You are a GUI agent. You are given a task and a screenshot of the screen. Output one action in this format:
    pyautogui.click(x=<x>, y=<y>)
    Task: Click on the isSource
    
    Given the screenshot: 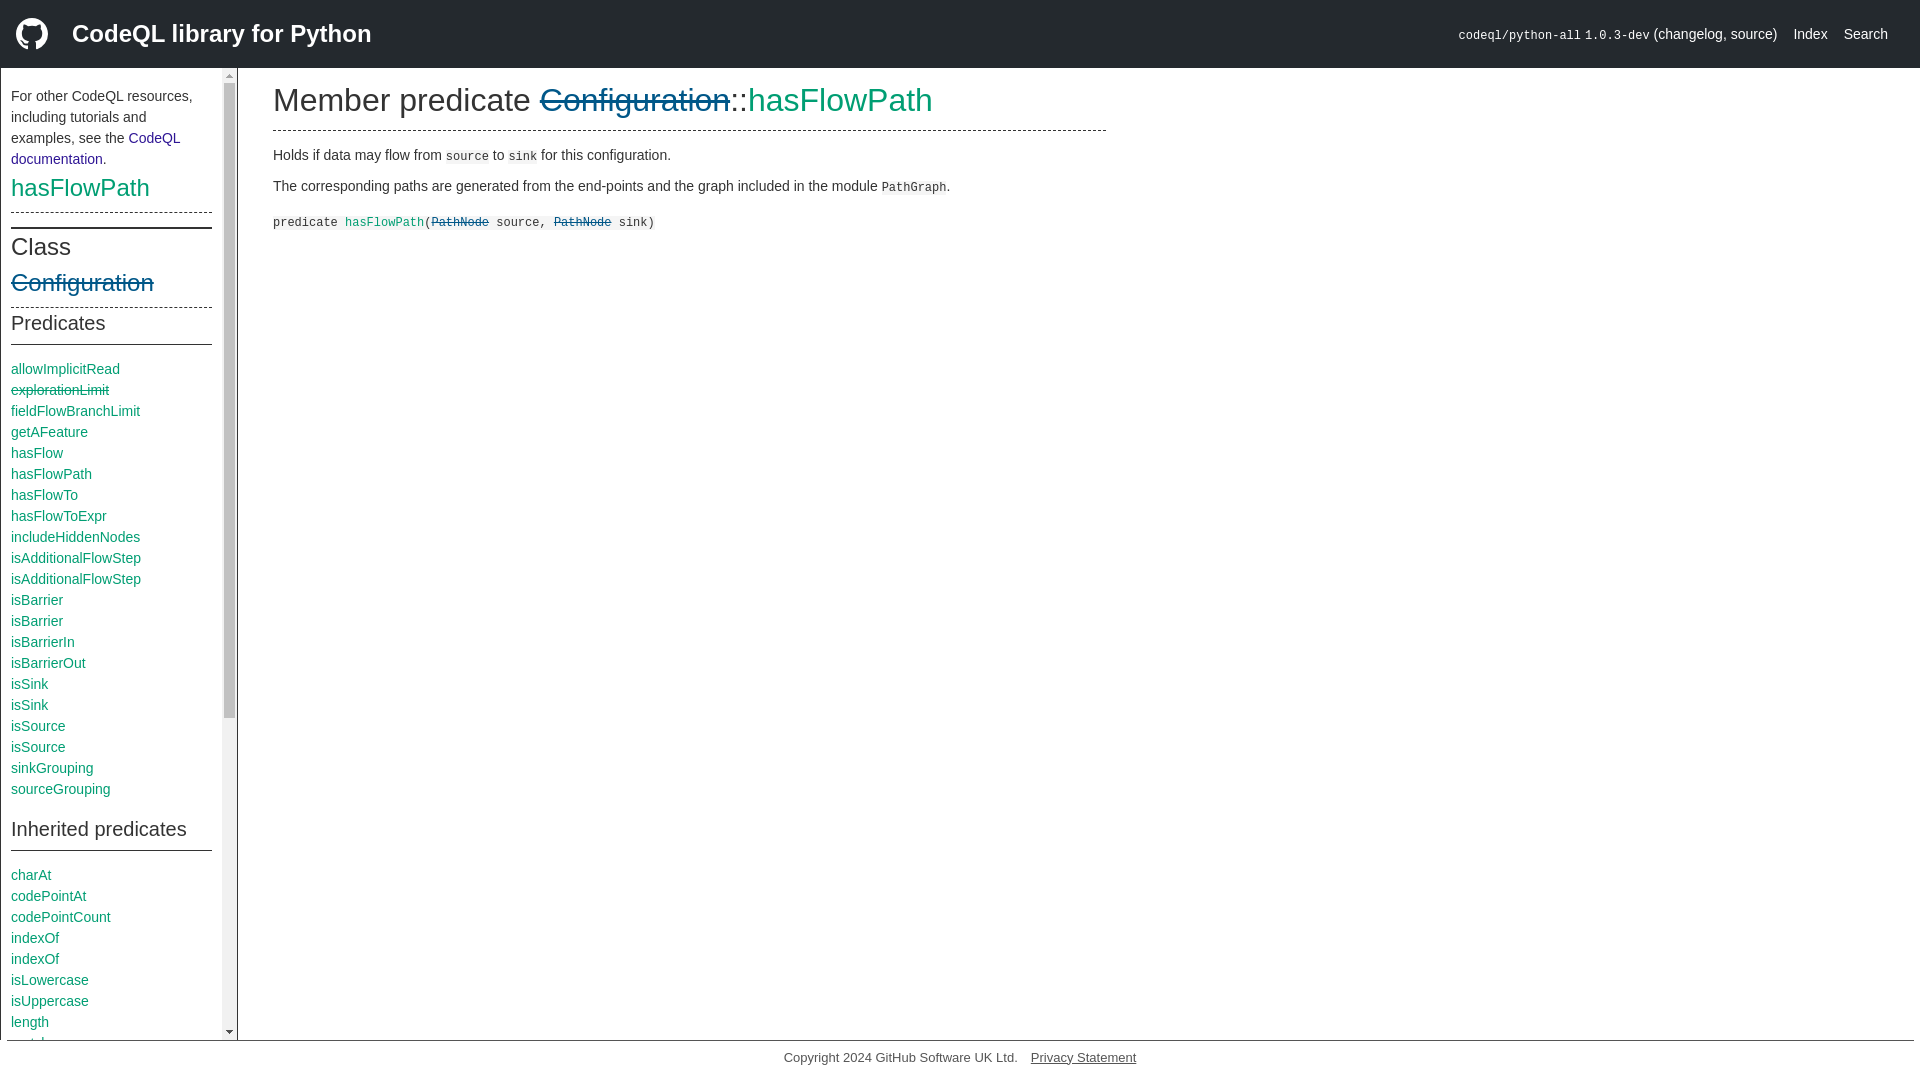 What is the action you would take?
    pyautogui.click(x=38, y=746)
    